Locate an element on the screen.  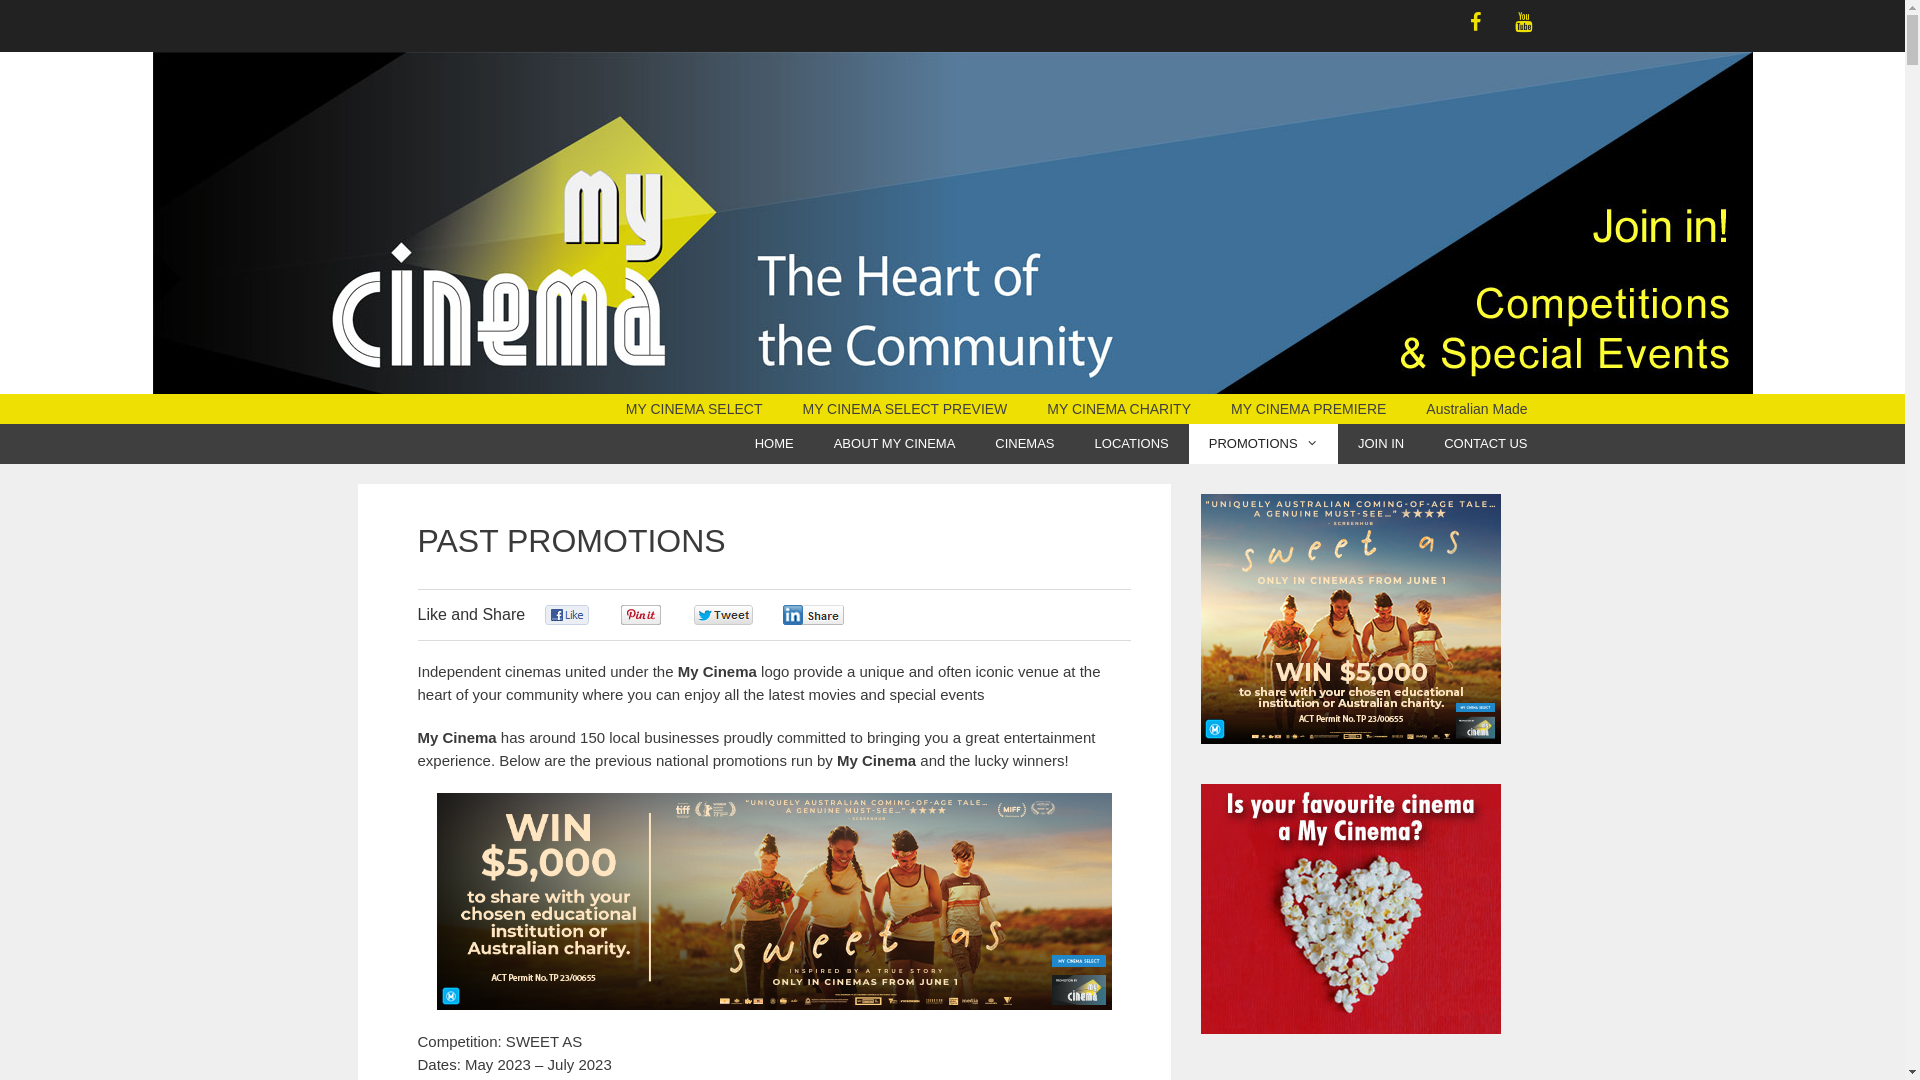
CINEMAS is located at coordinates (1024, 444).